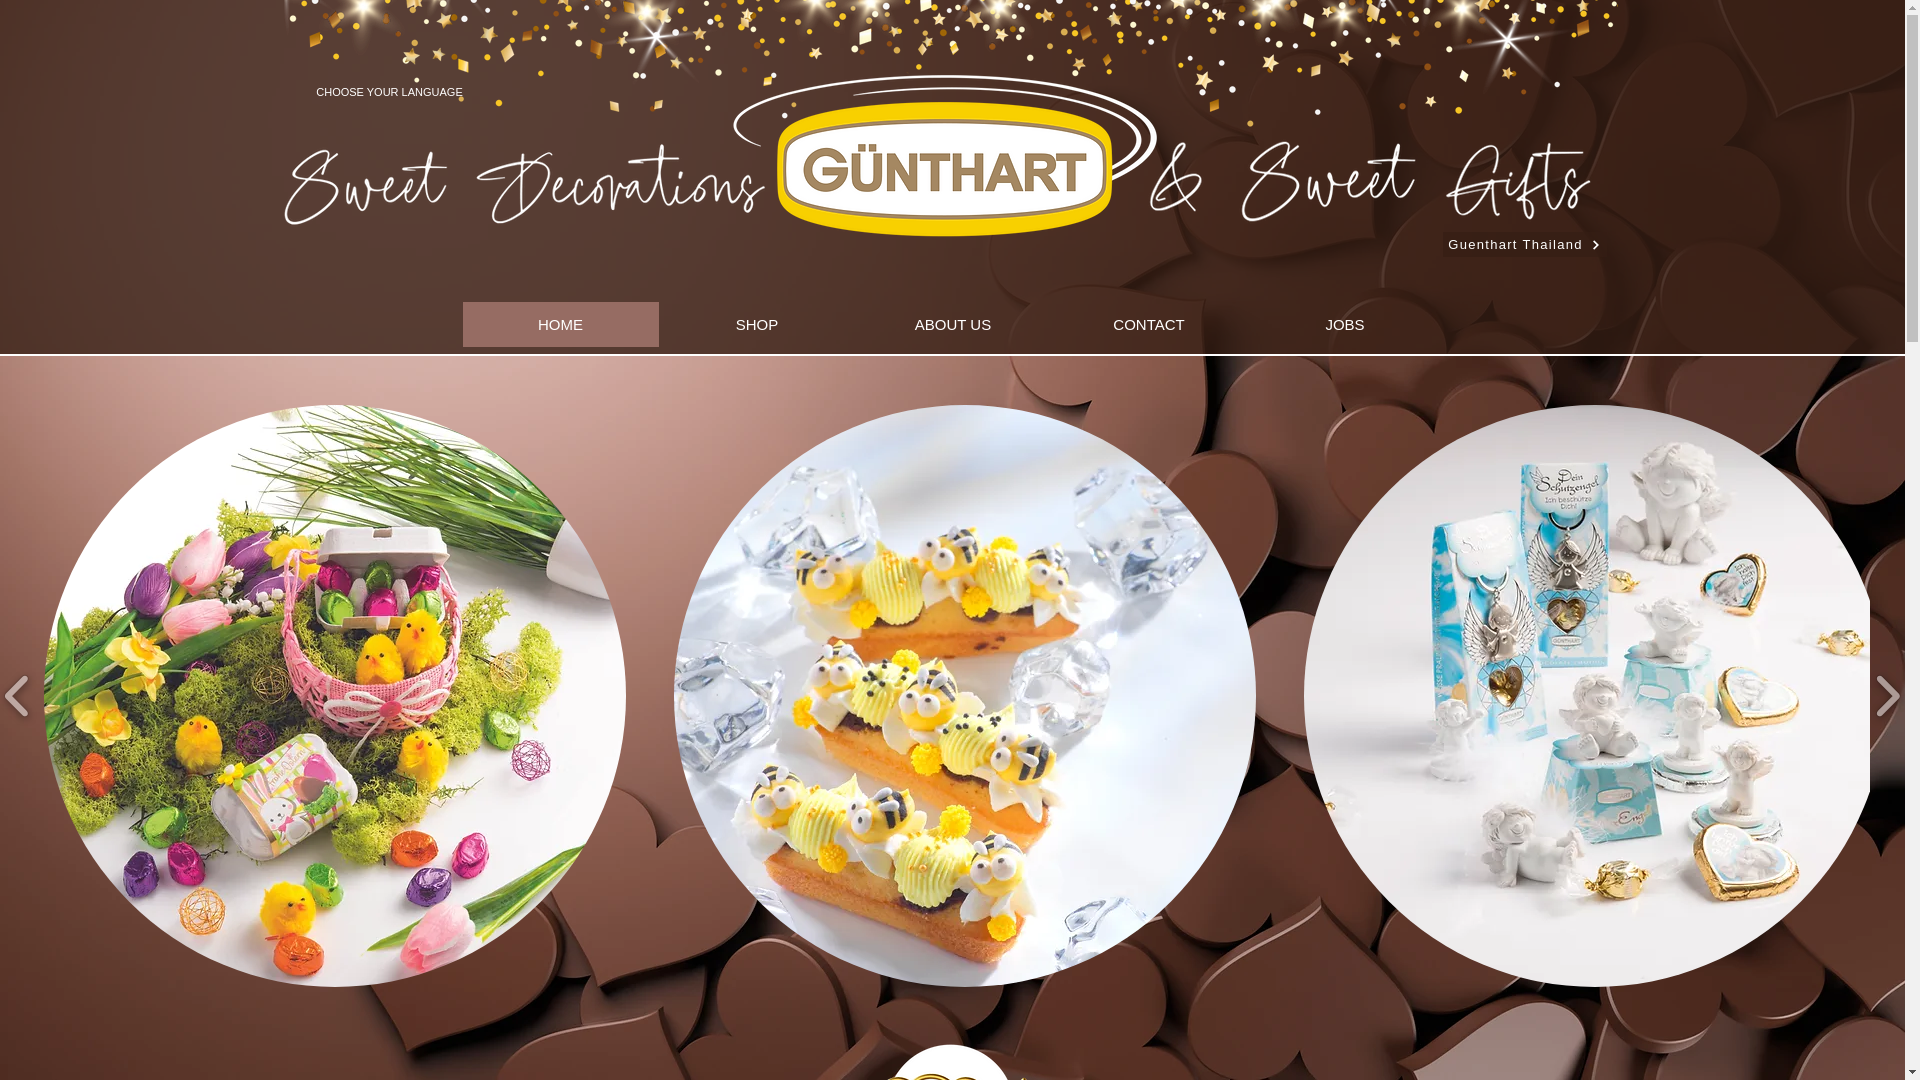 The width and height of the screenshot is (1920, 1080). I want to click on JOBS, so click(1344, 324).